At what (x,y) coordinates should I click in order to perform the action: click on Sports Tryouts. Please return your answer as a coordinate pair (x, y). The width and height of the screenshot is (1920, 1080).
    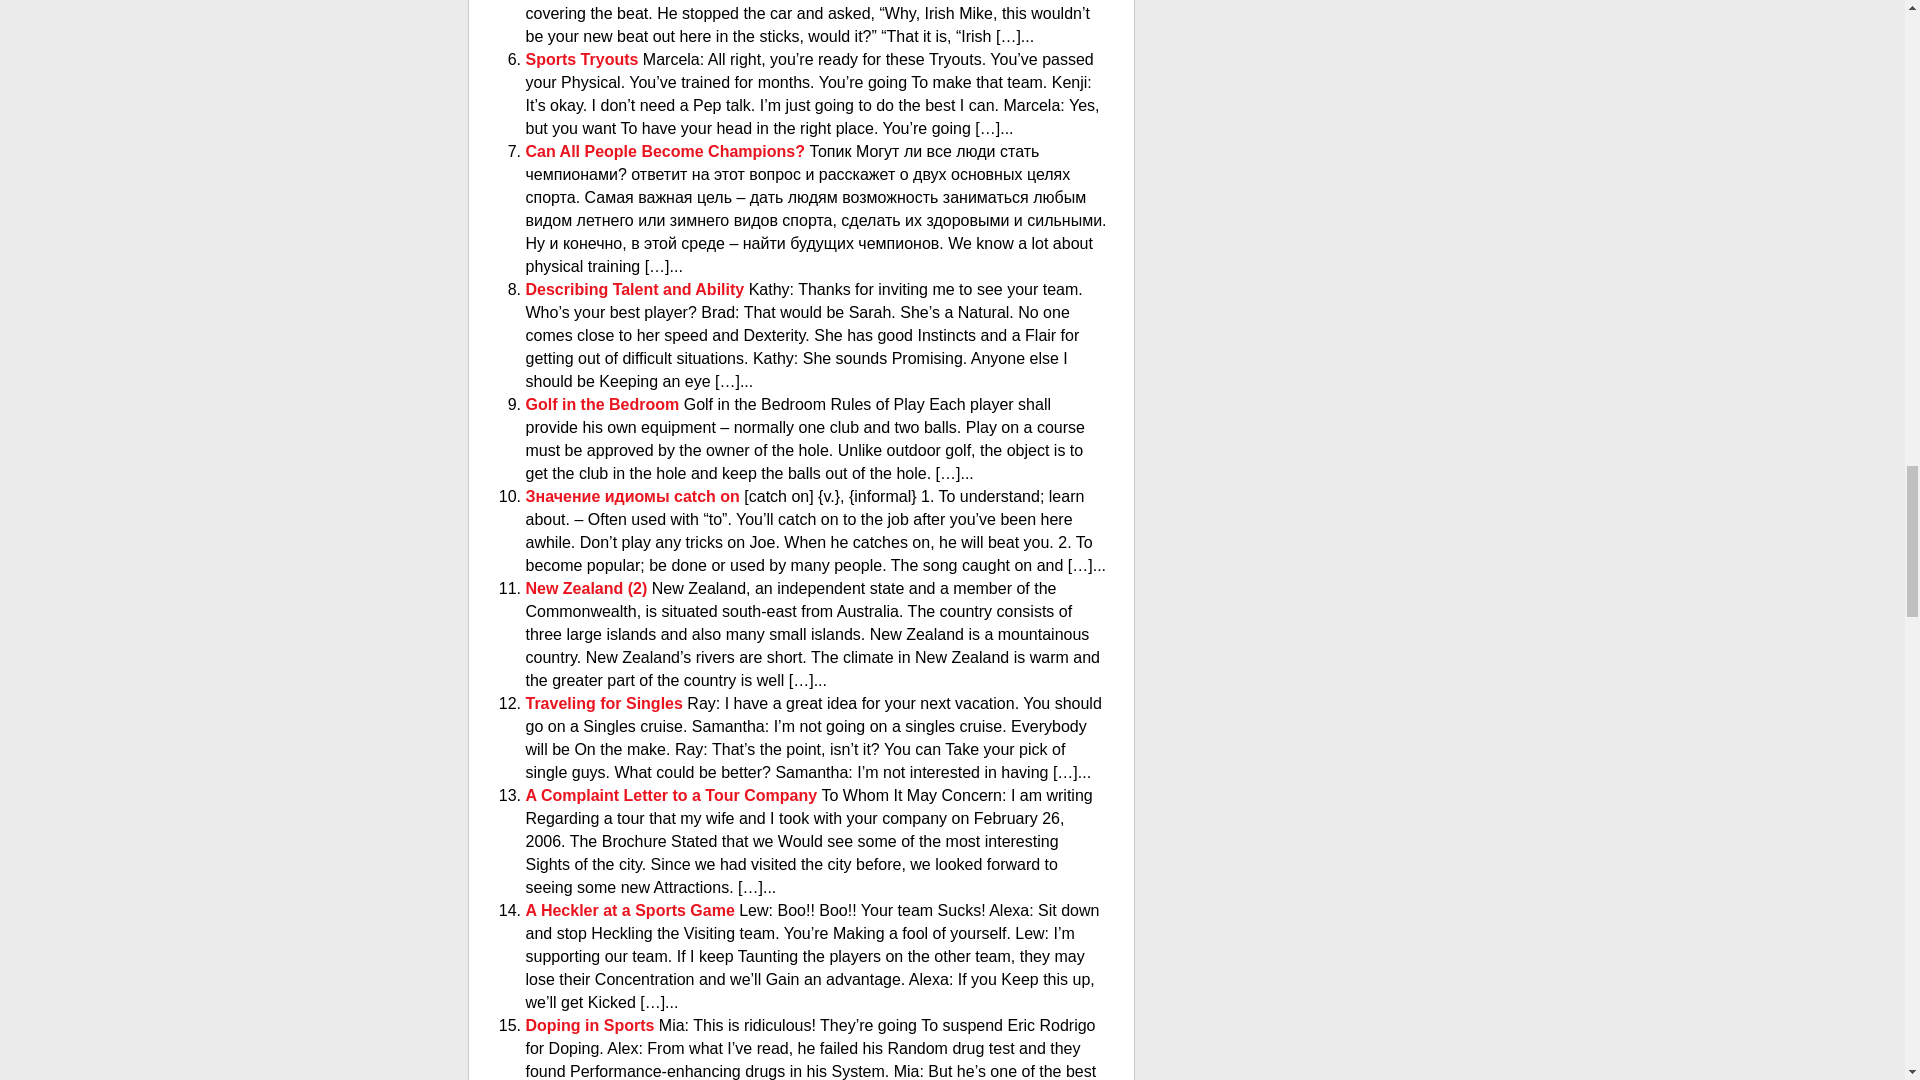
    Looking at the image, I should click on (584, 59).